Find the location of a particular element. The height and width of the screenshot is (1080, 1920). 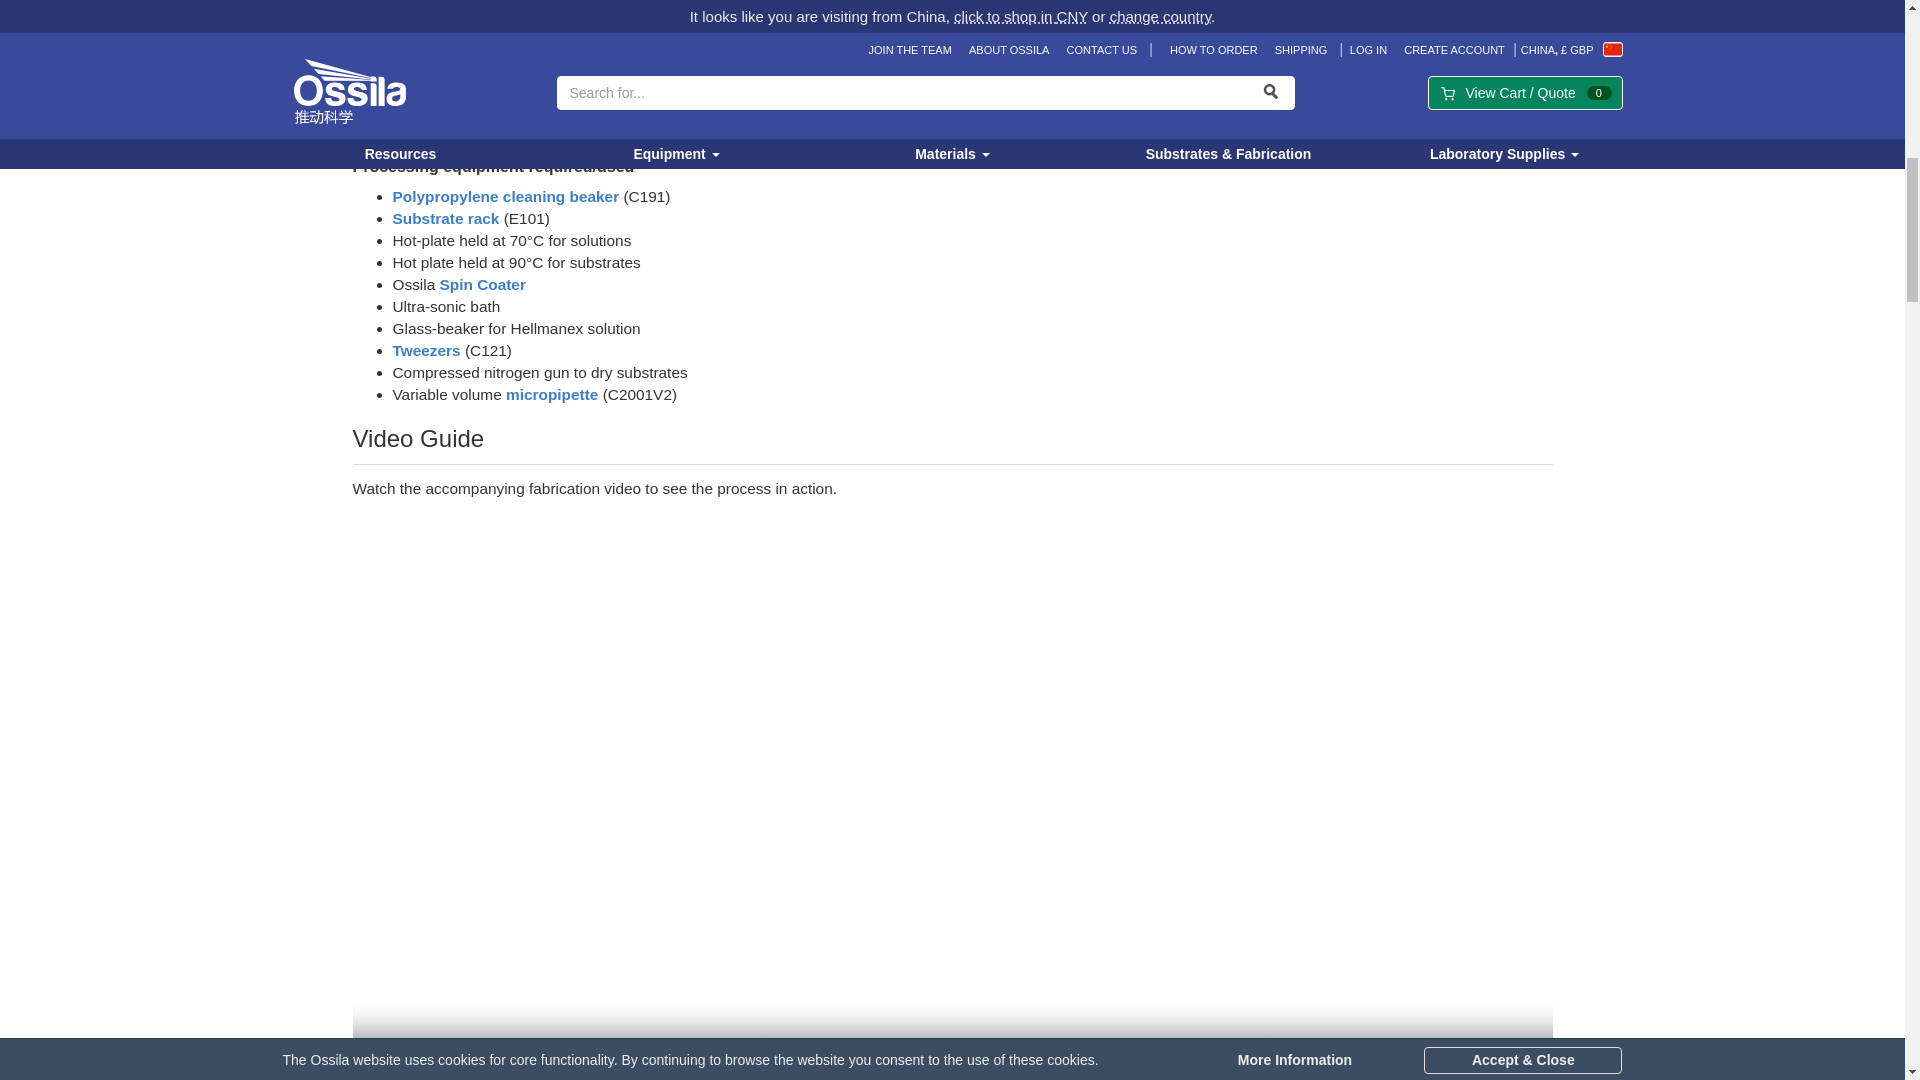

Encapsulation glass coverslips is located at coordinates (452, 114).